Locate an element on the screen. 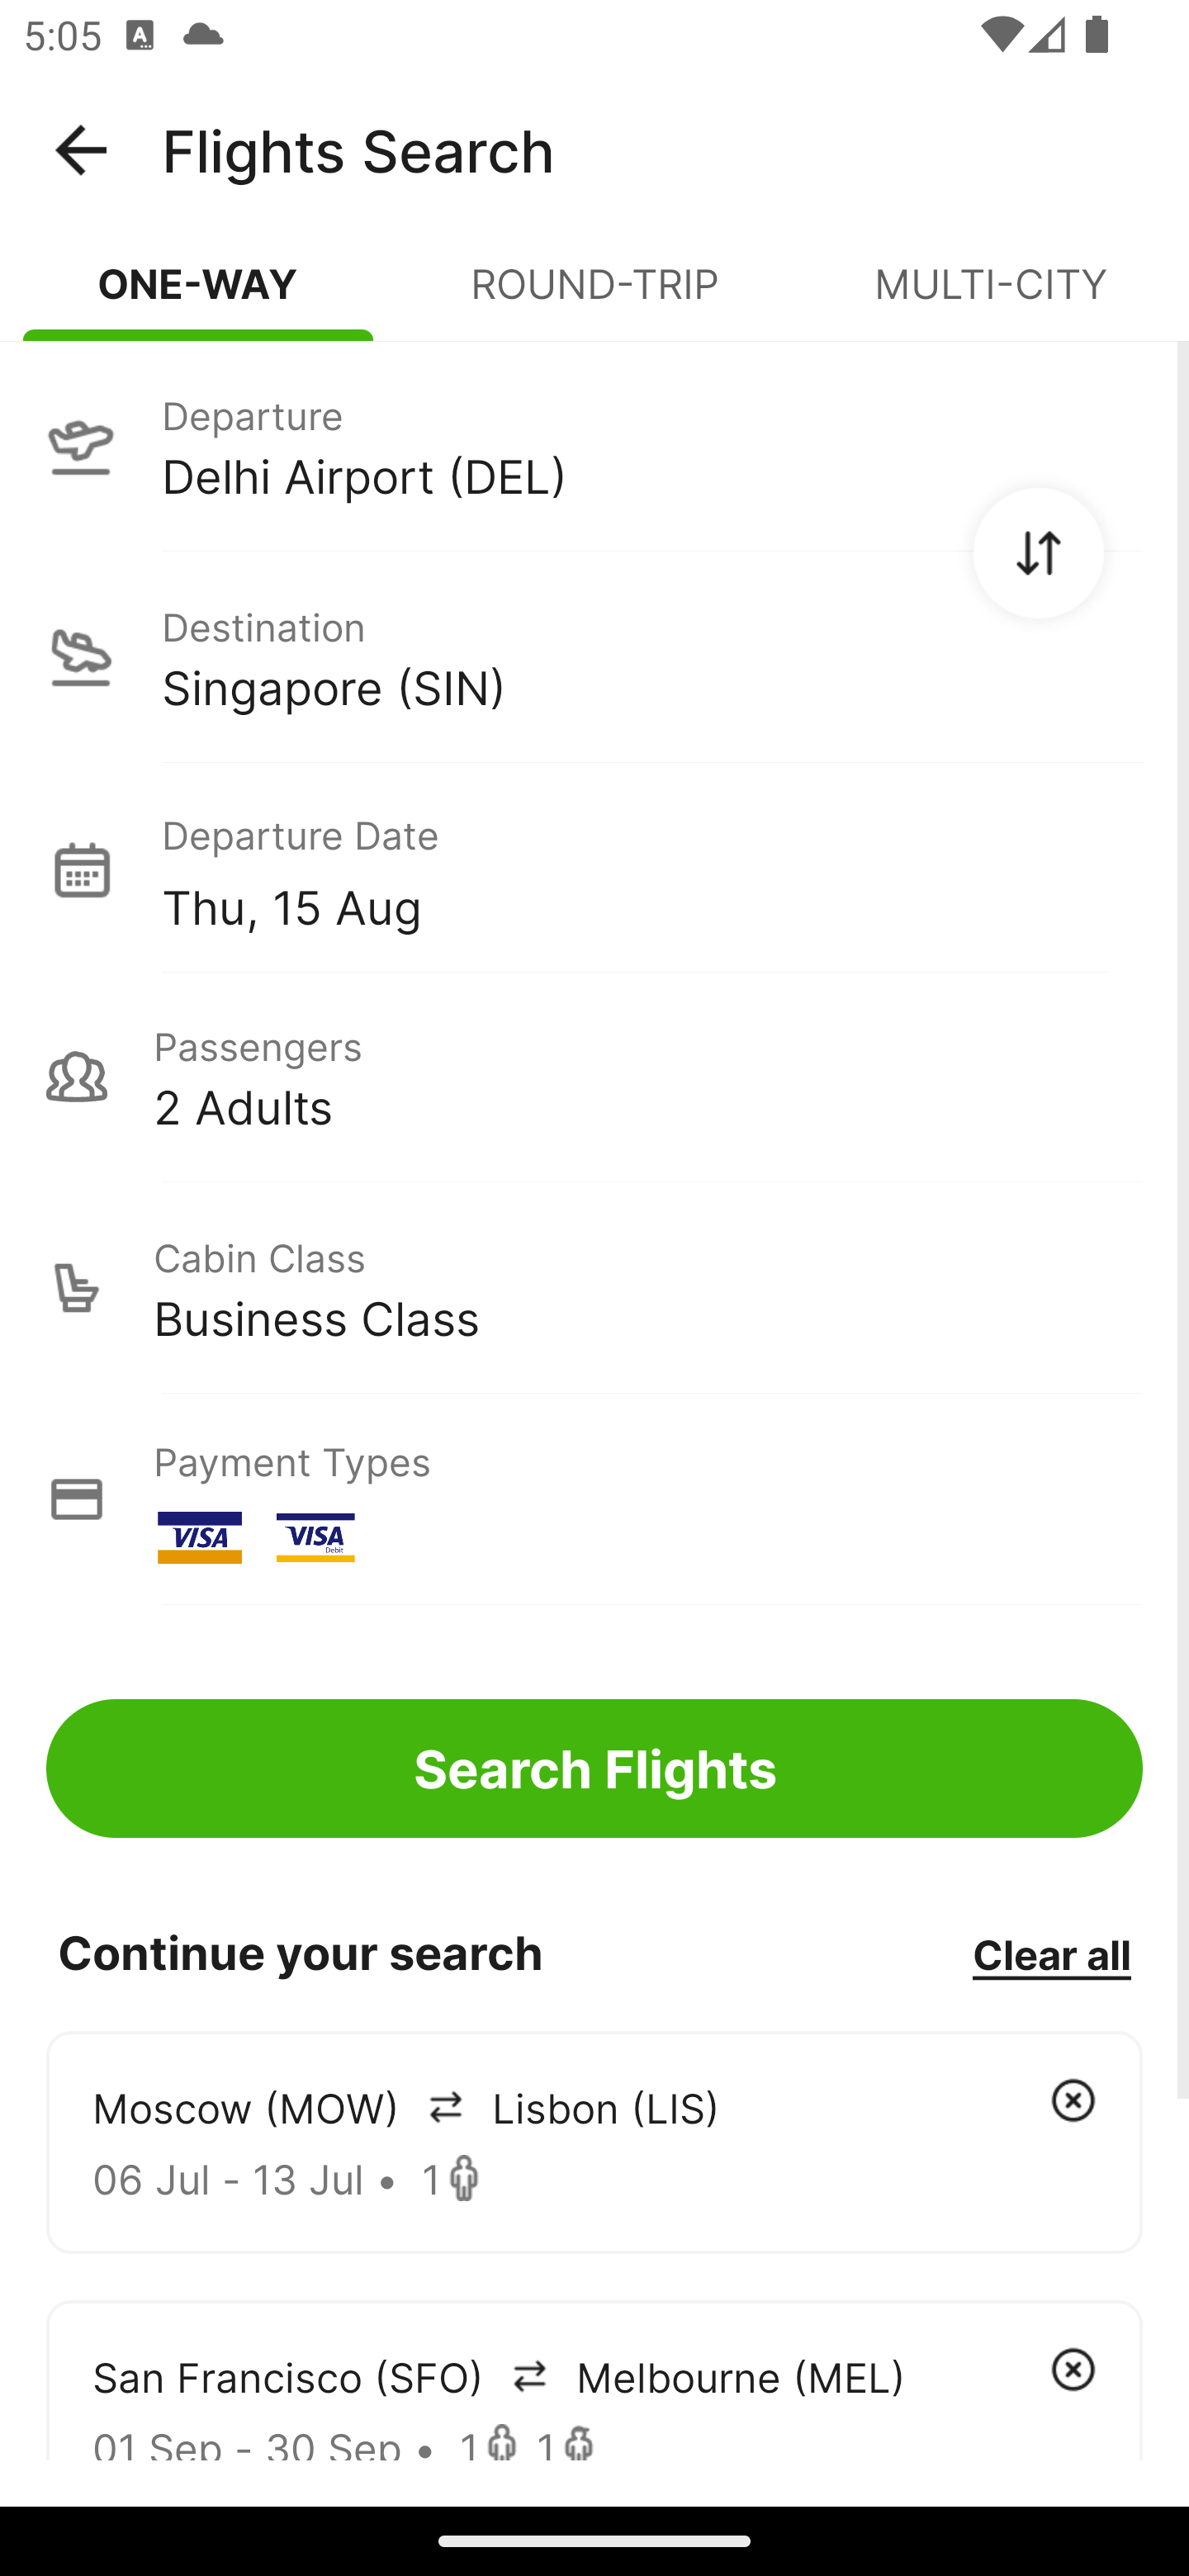 This screenshot has width=1189, height=2576. MULTI-CITY is located at coordinates (991, 297).